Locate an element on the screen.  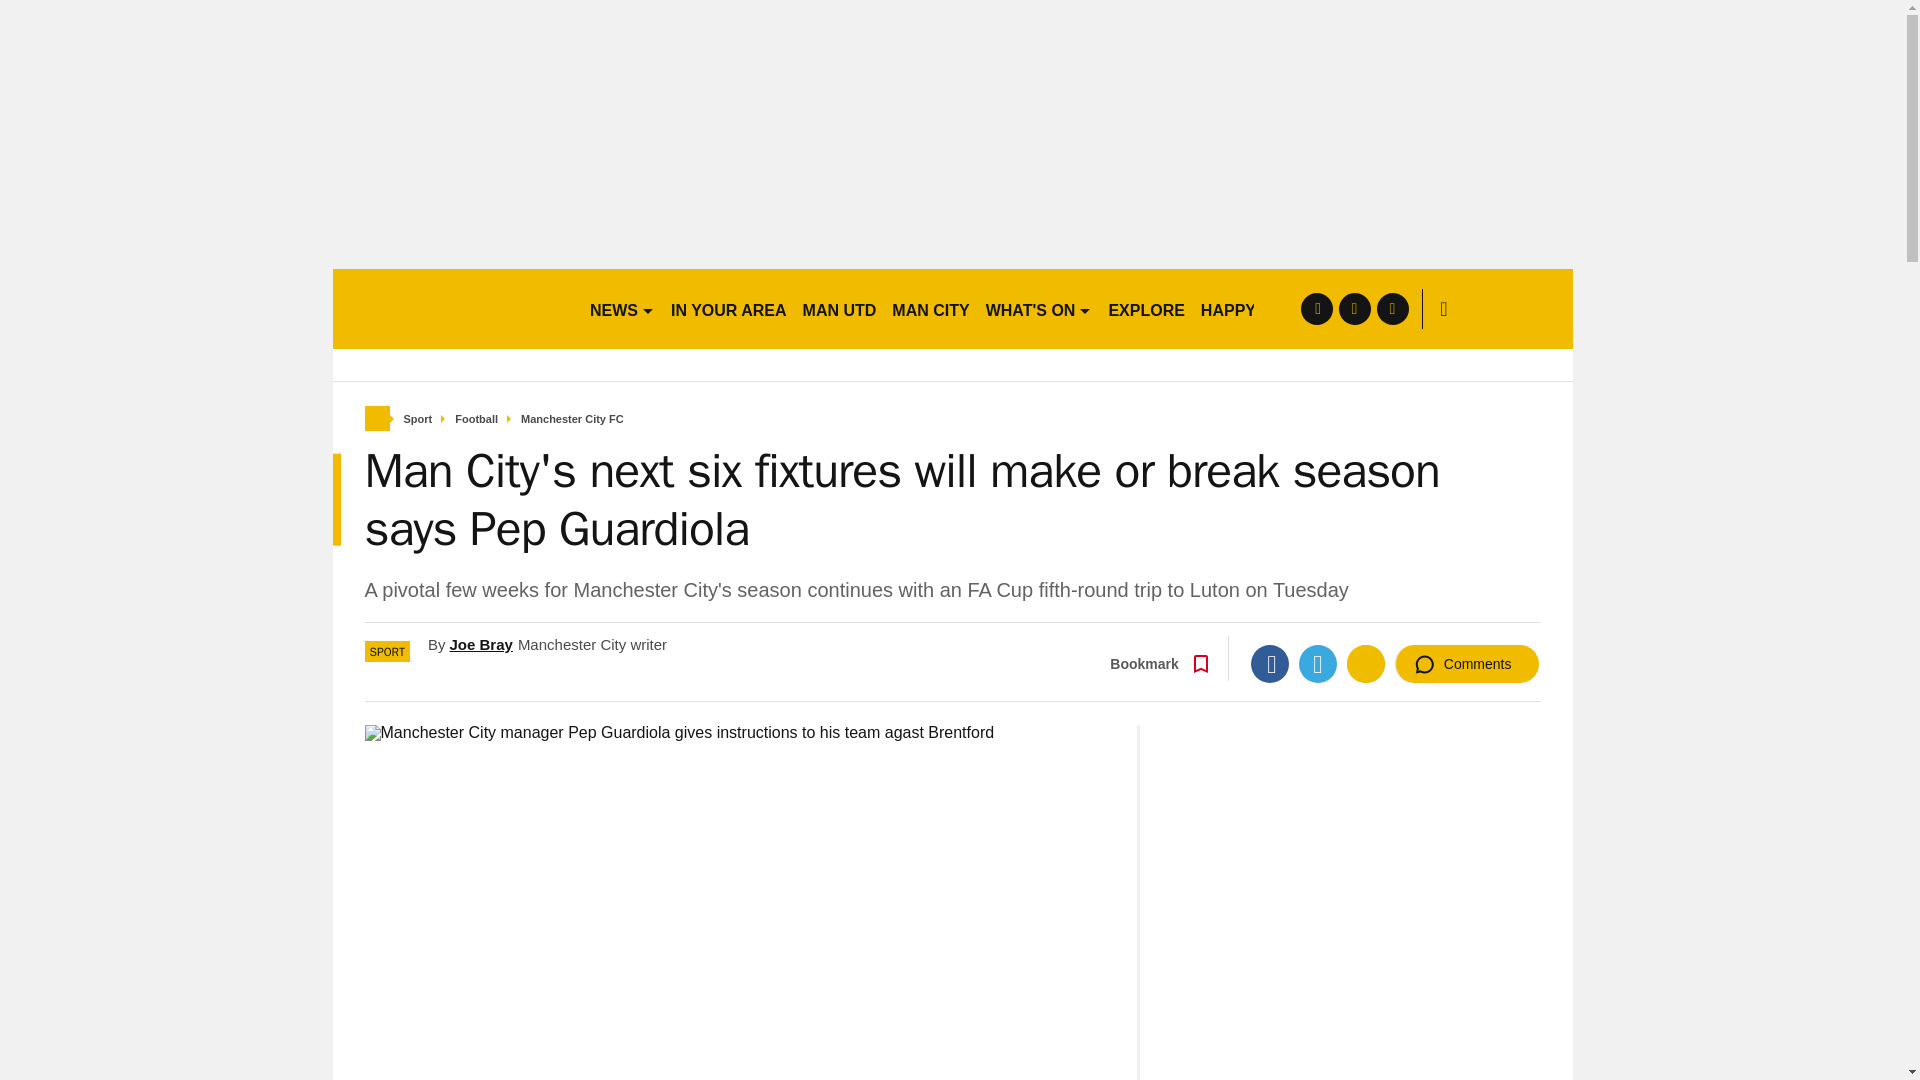
MAN UTD is located at coordinates (840, 308).